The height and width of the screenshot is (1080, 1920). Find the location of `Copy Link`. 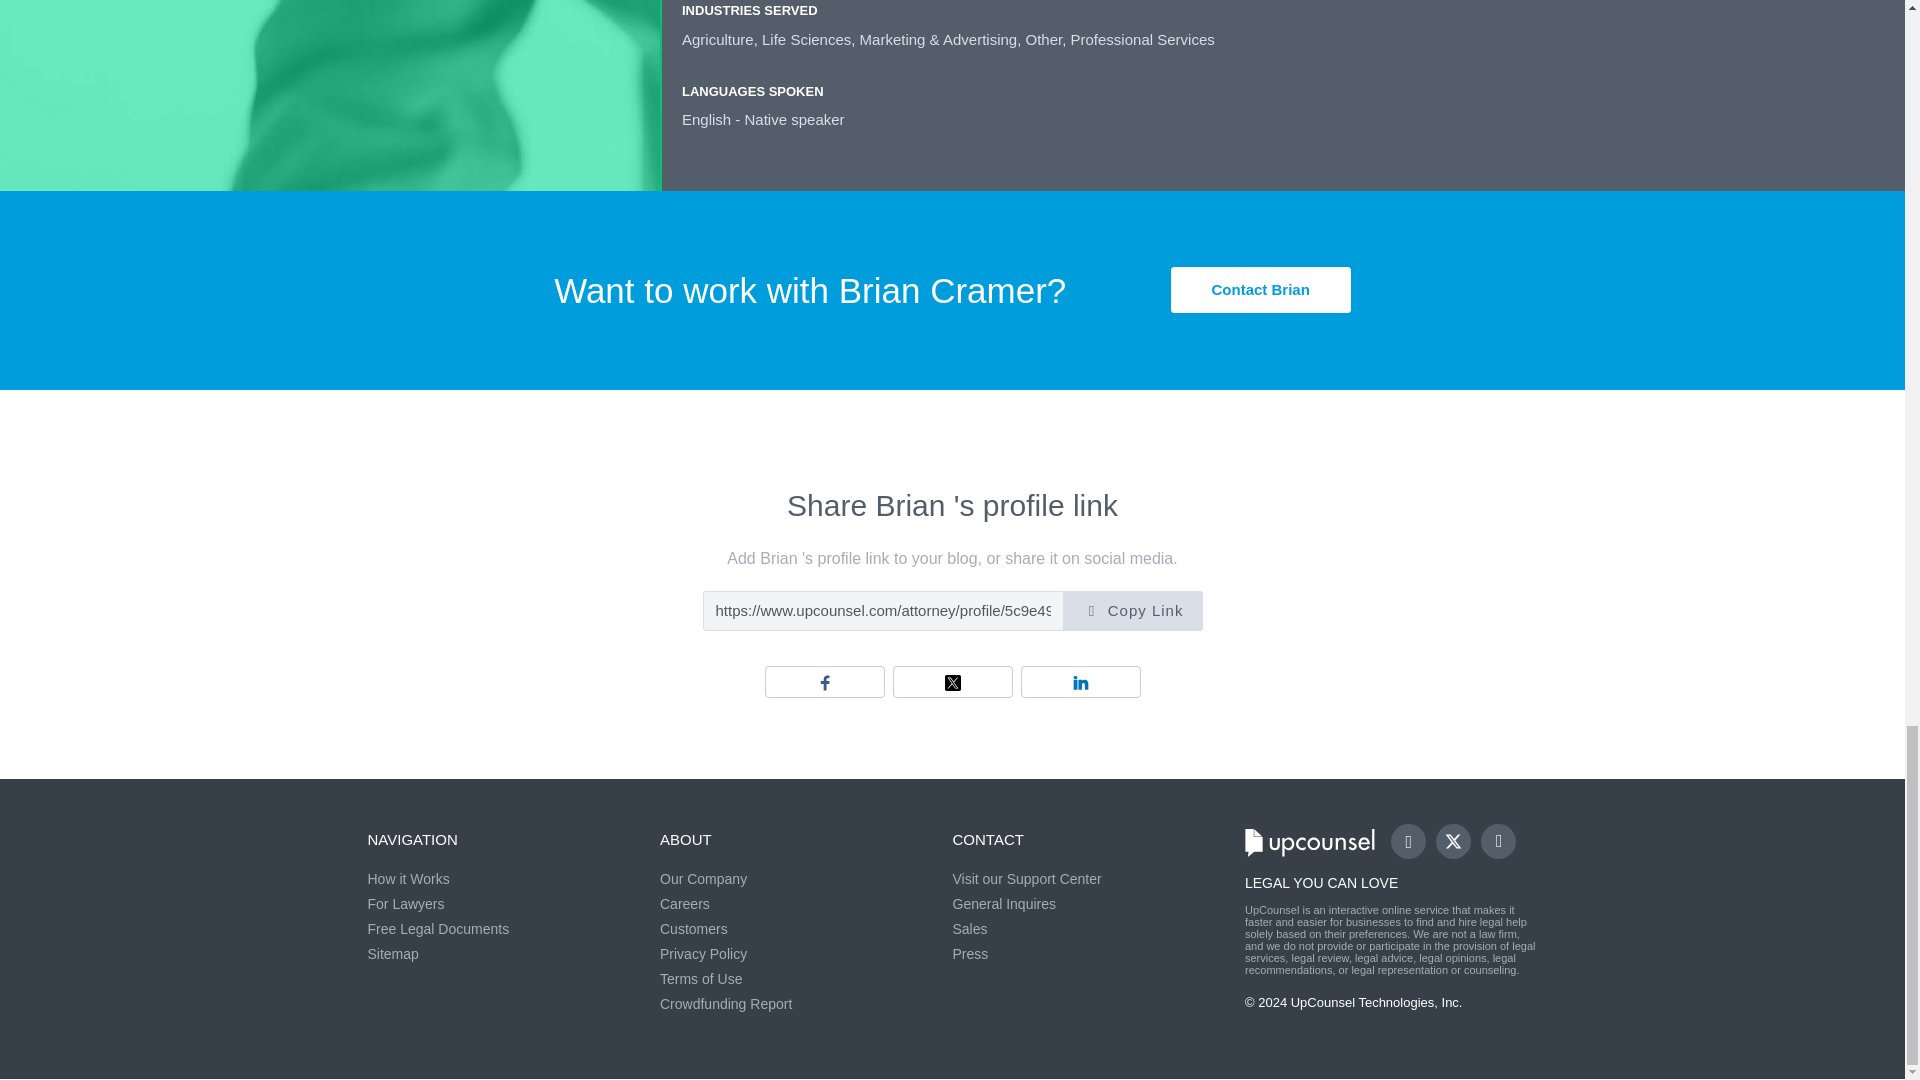

Copy Link is located at coordinates (1131, 609).